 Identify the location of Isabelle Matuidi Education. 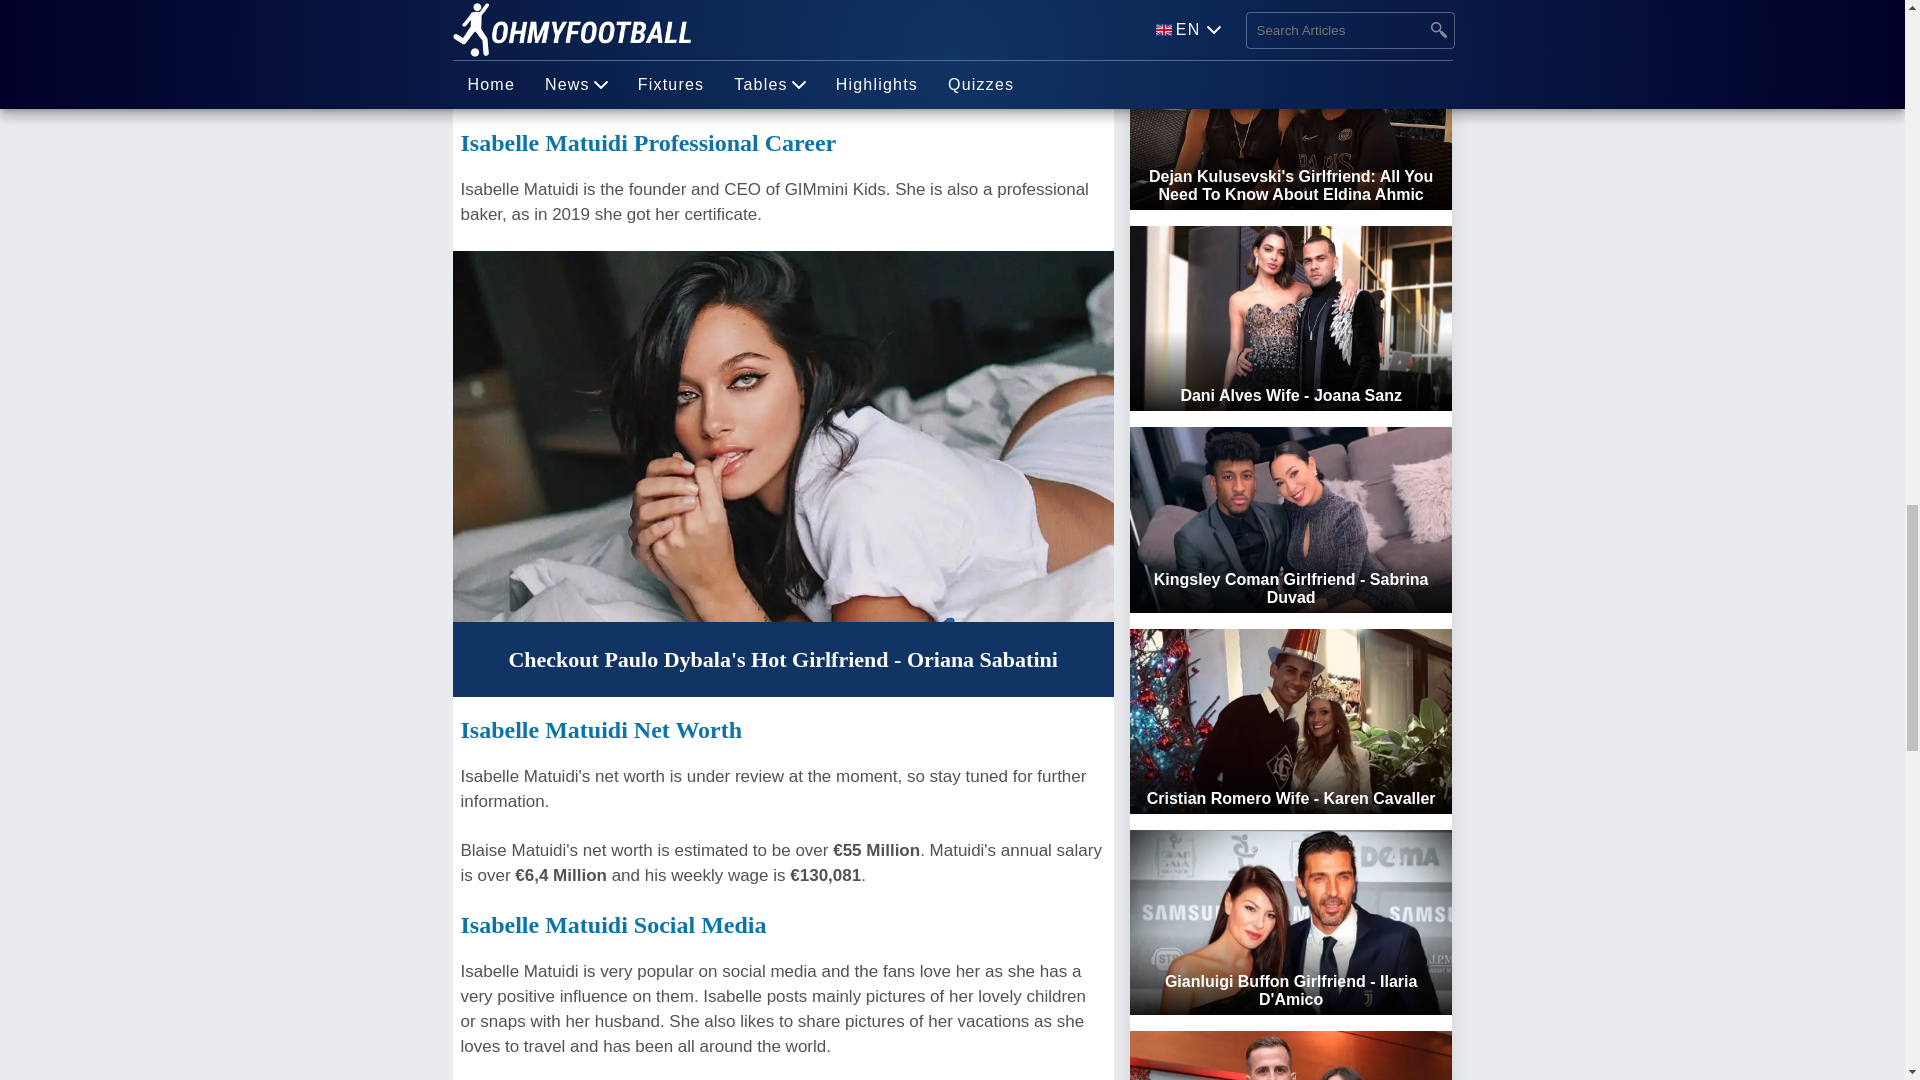
(600, 4).